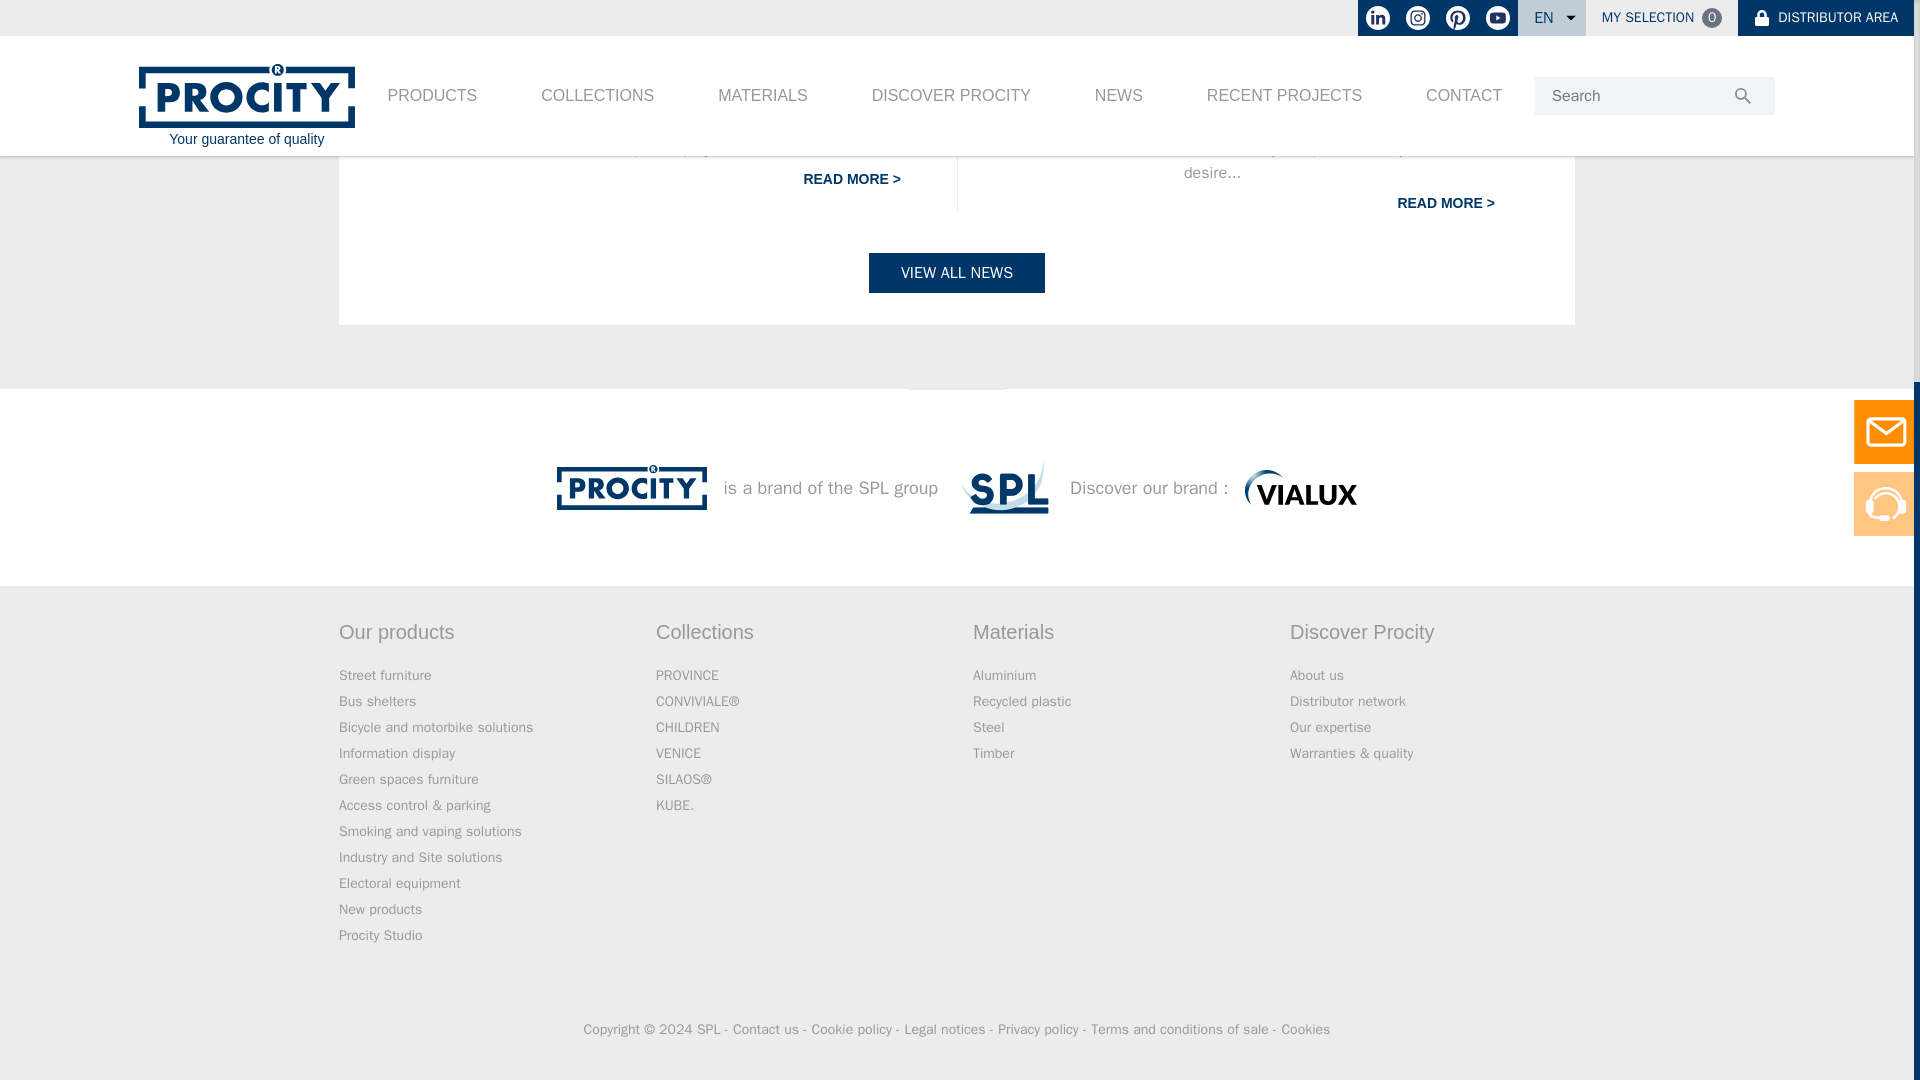  I want to click on SPL, so click(1004, 486).